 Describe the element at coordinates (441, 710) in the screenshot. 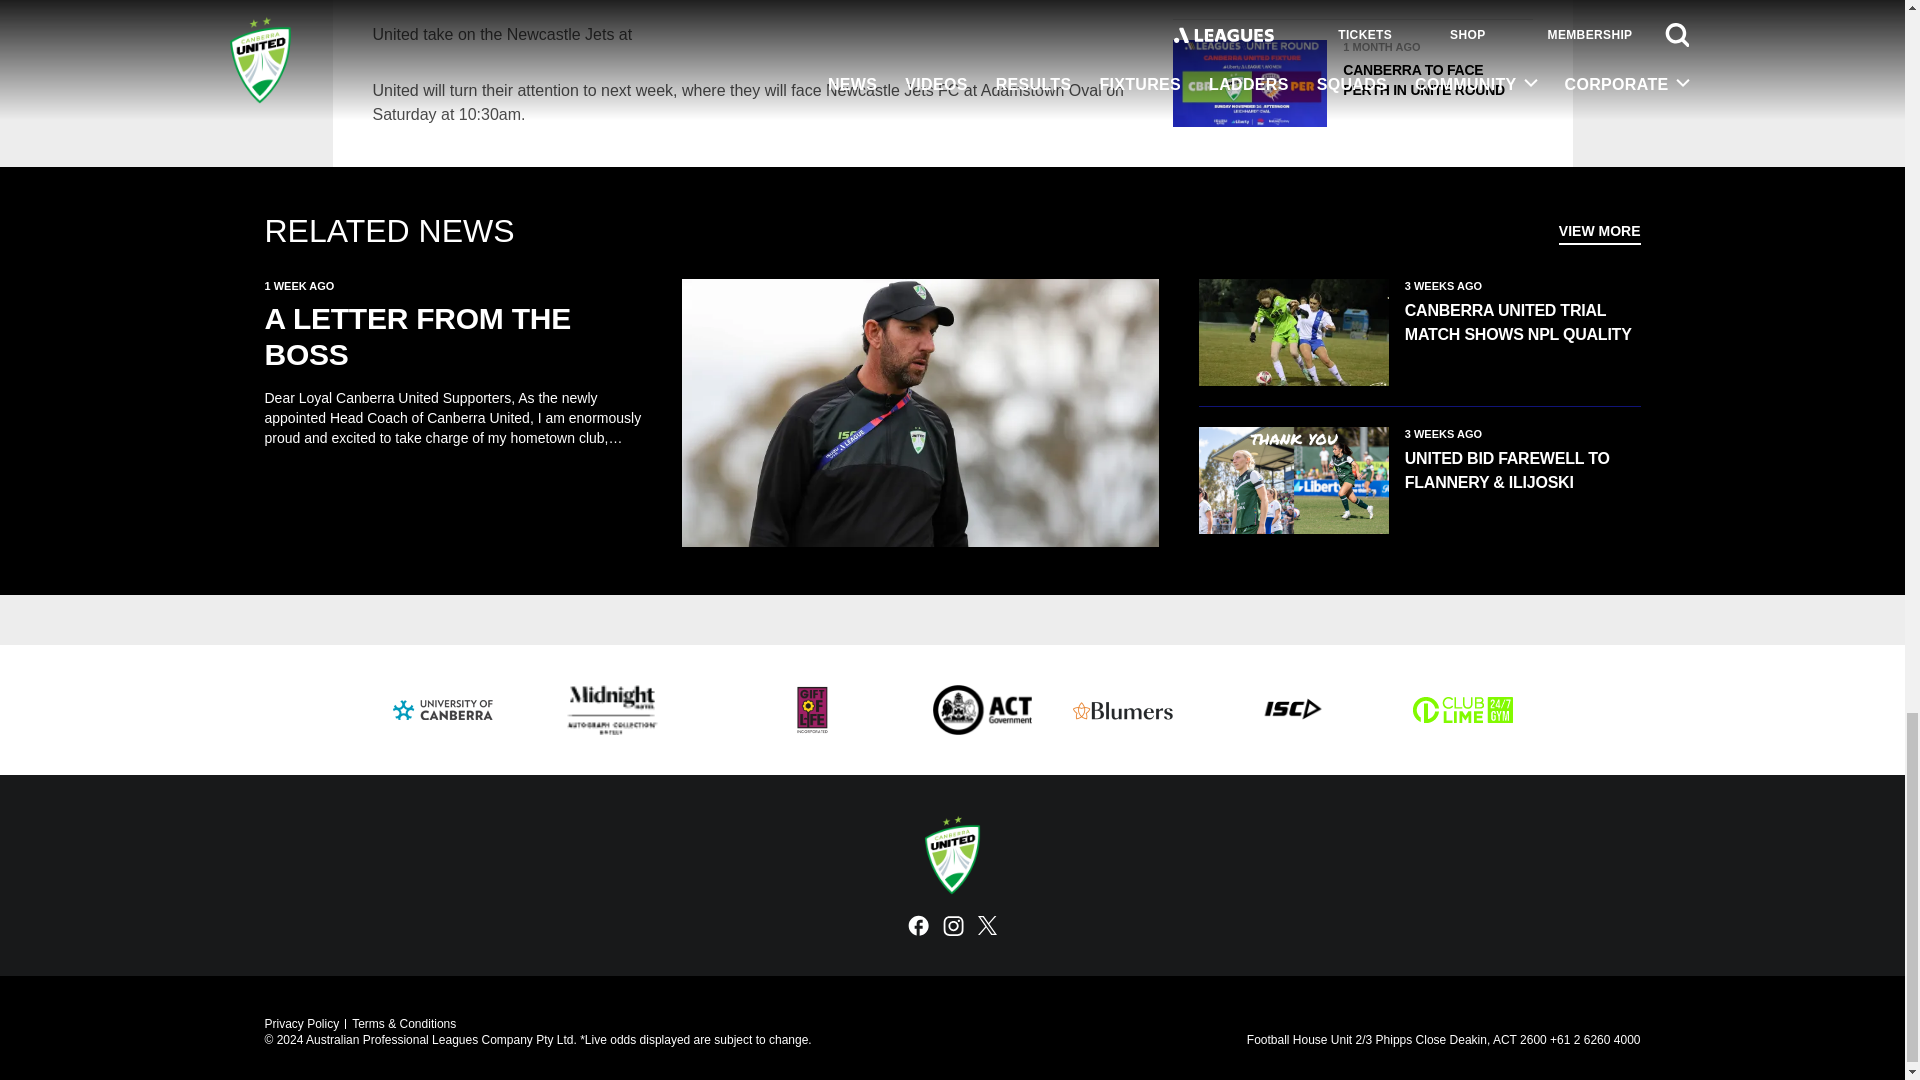

I see `University of Canberra` at that location.